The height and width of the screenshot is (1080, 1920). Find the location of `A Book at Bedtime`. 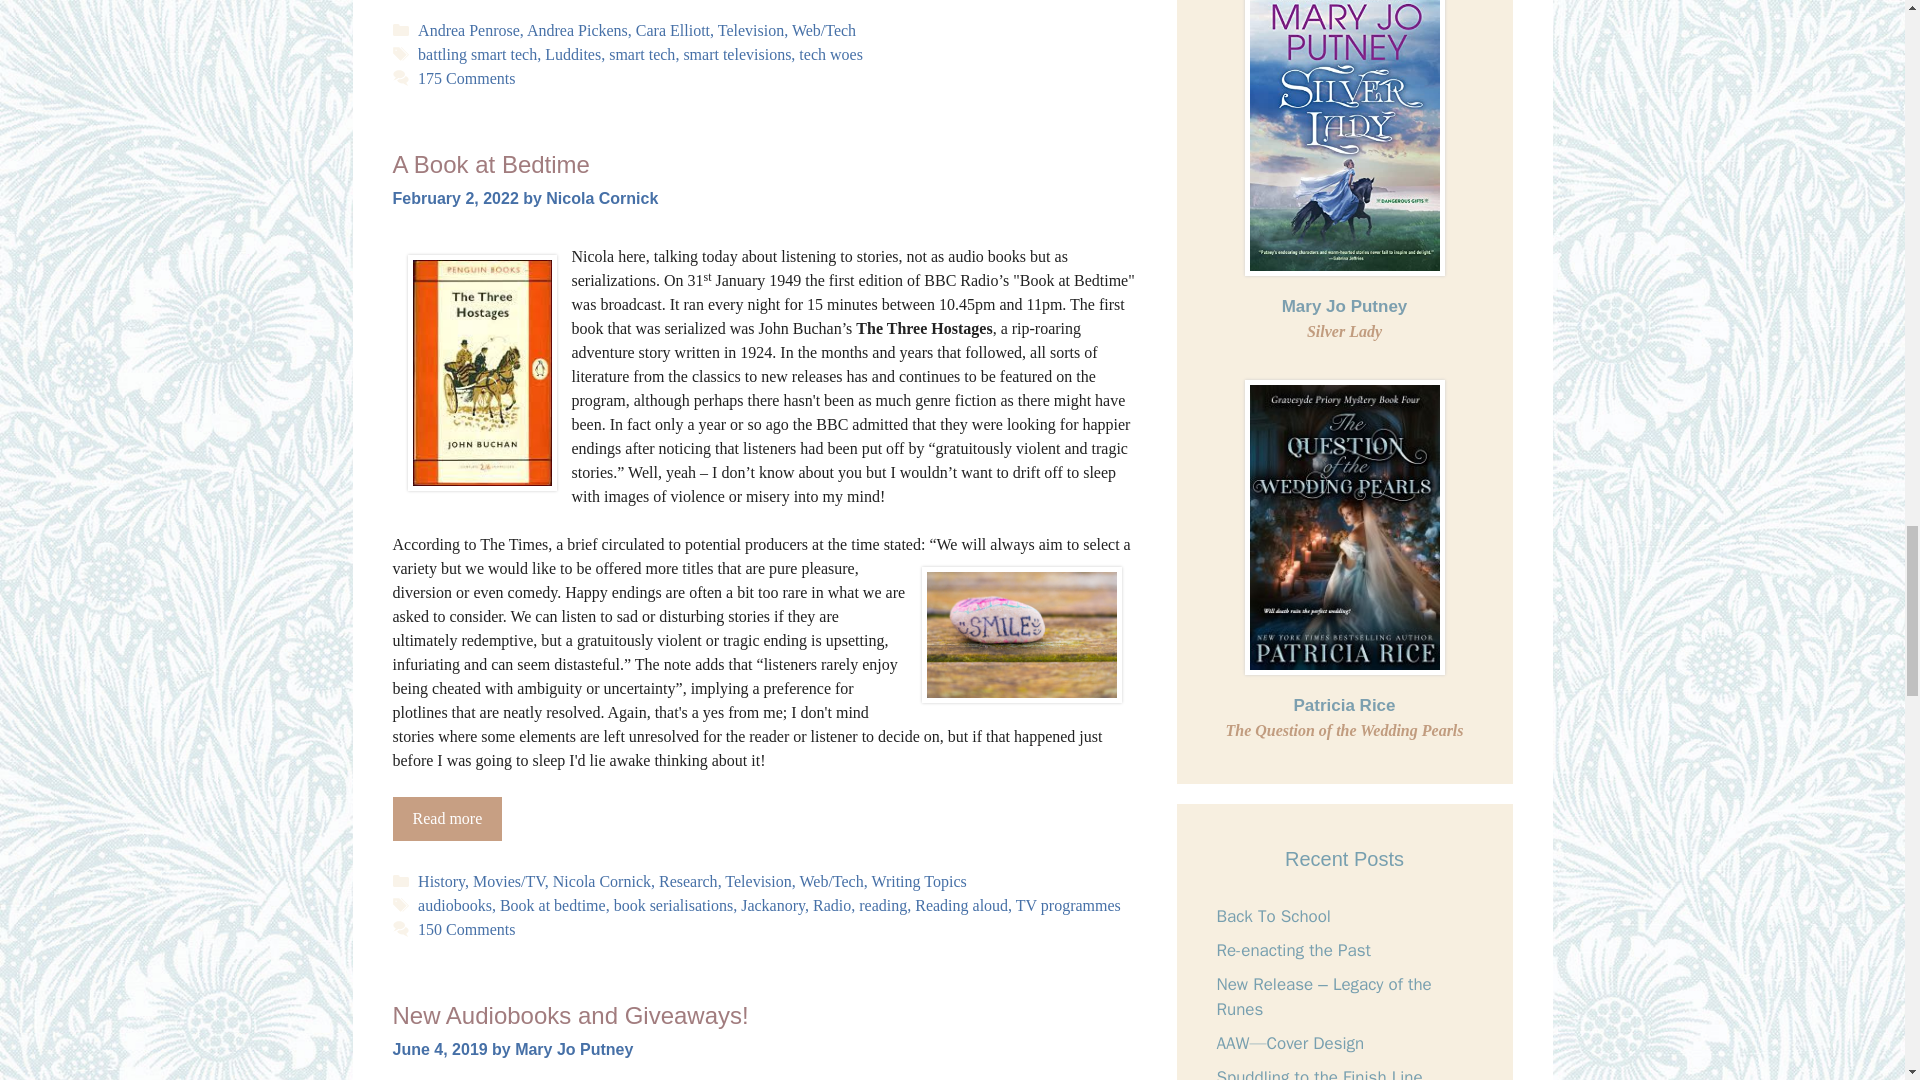

A Book at Bedtime is located at coordinates (446, 819).